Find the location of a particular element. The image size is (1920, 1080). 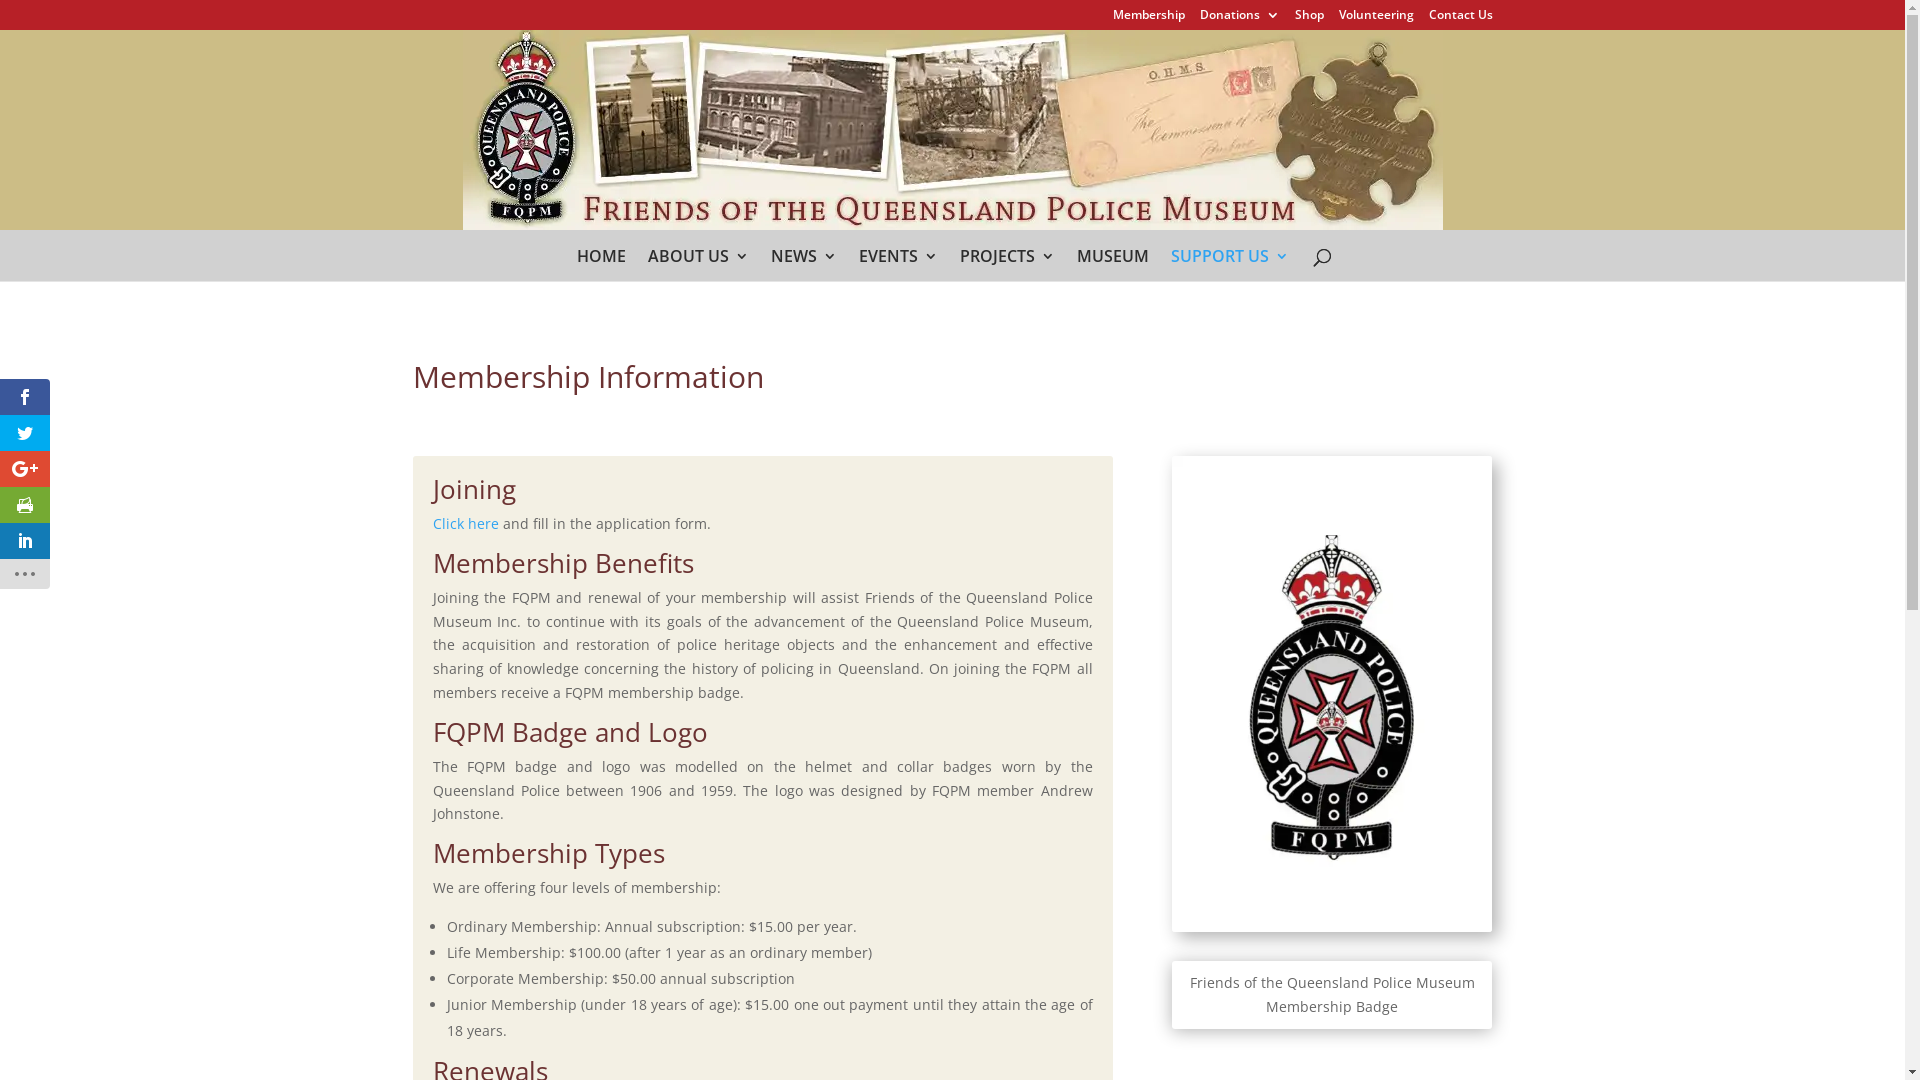

MUSEUM is located at coordinates (1112, 274).